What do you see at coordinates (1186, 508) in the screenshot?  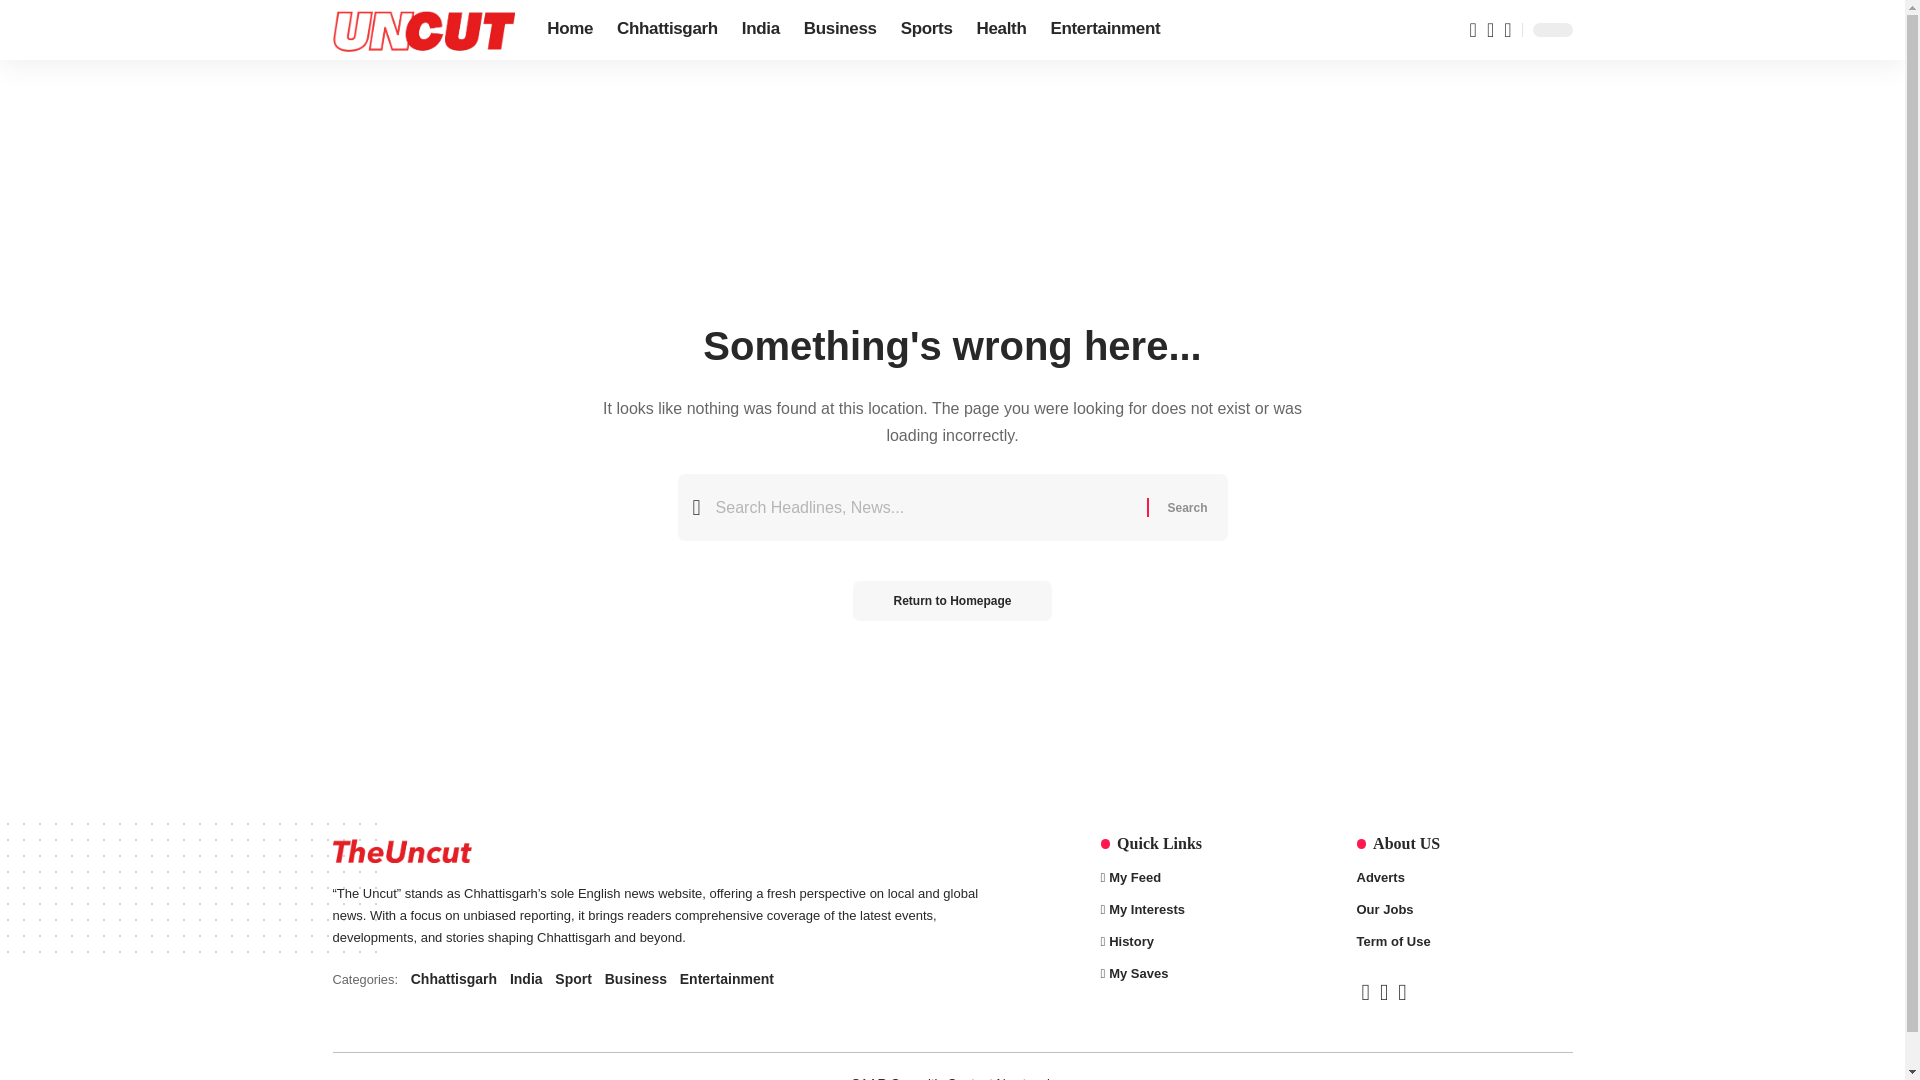 I see `Search` at bounding box center [1186, 508].